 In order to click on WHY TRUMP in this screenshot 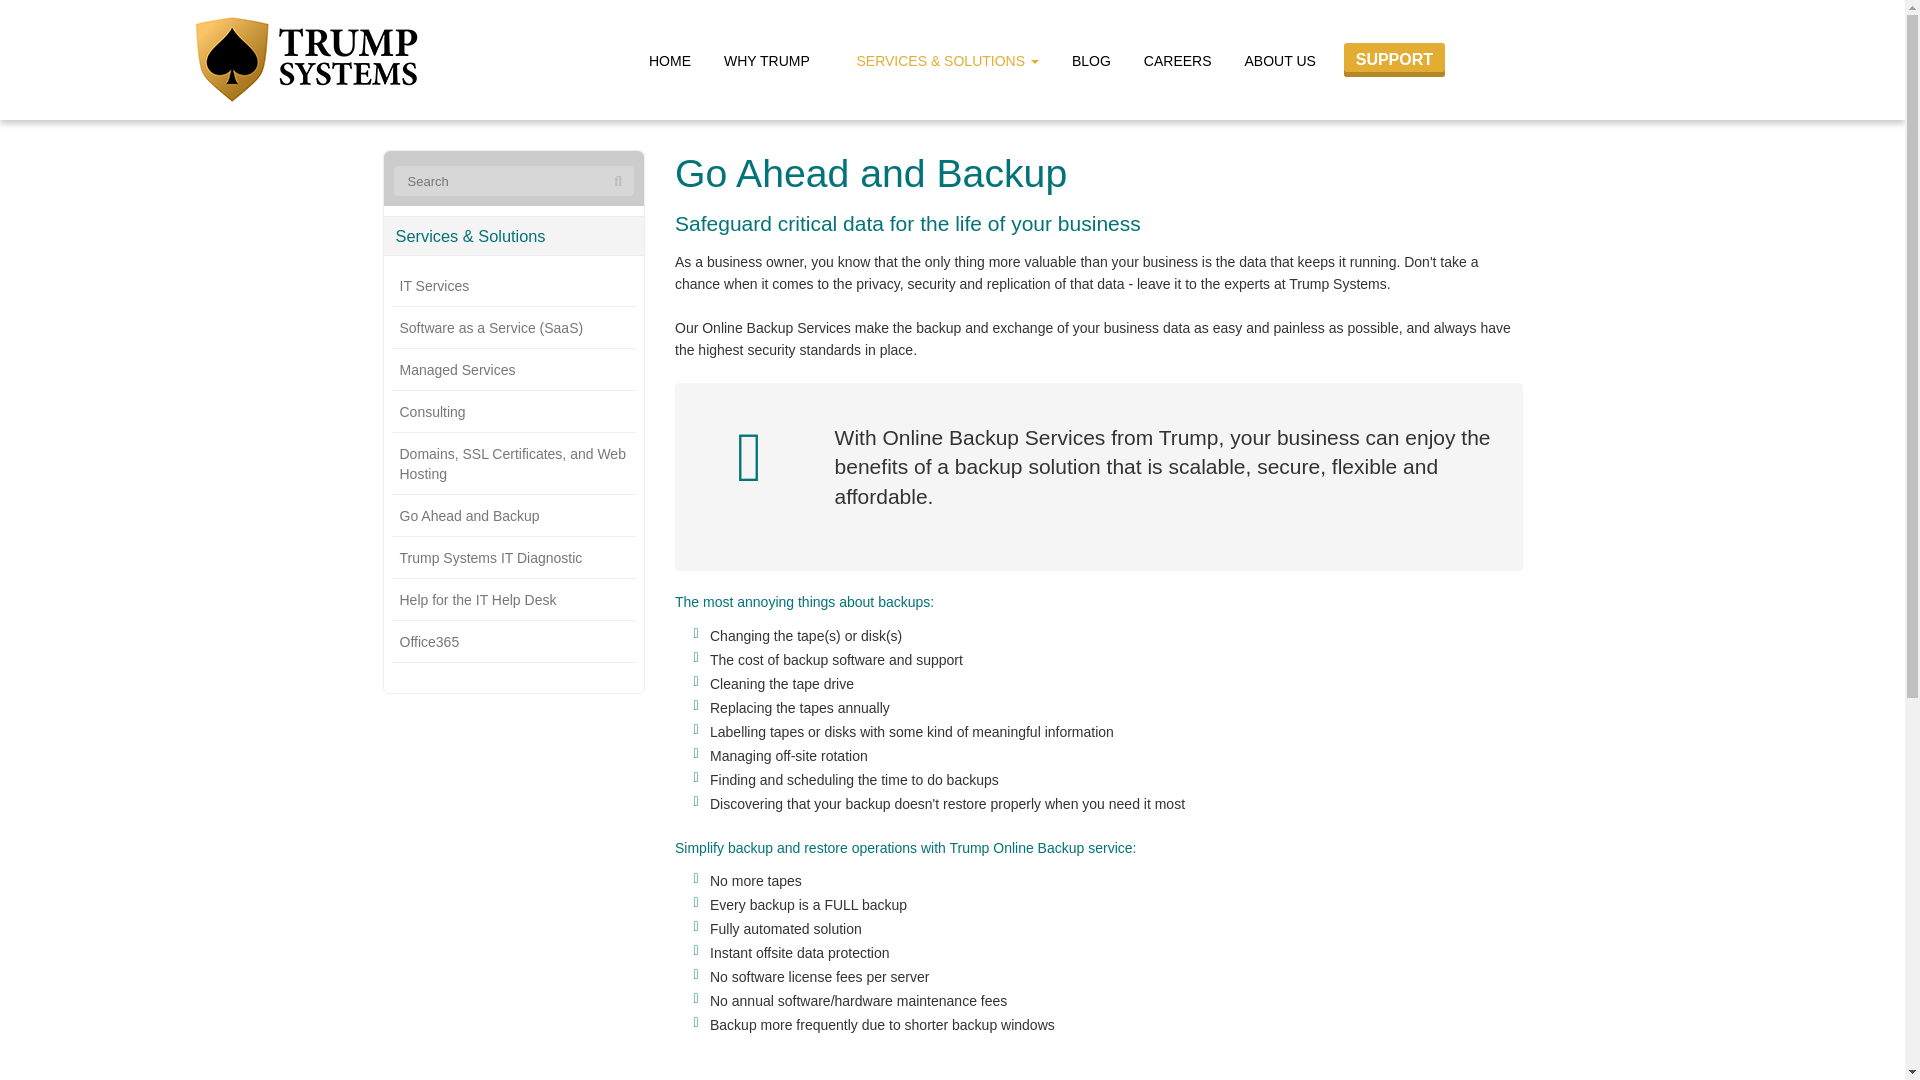, I will do `click(774, 59)`.